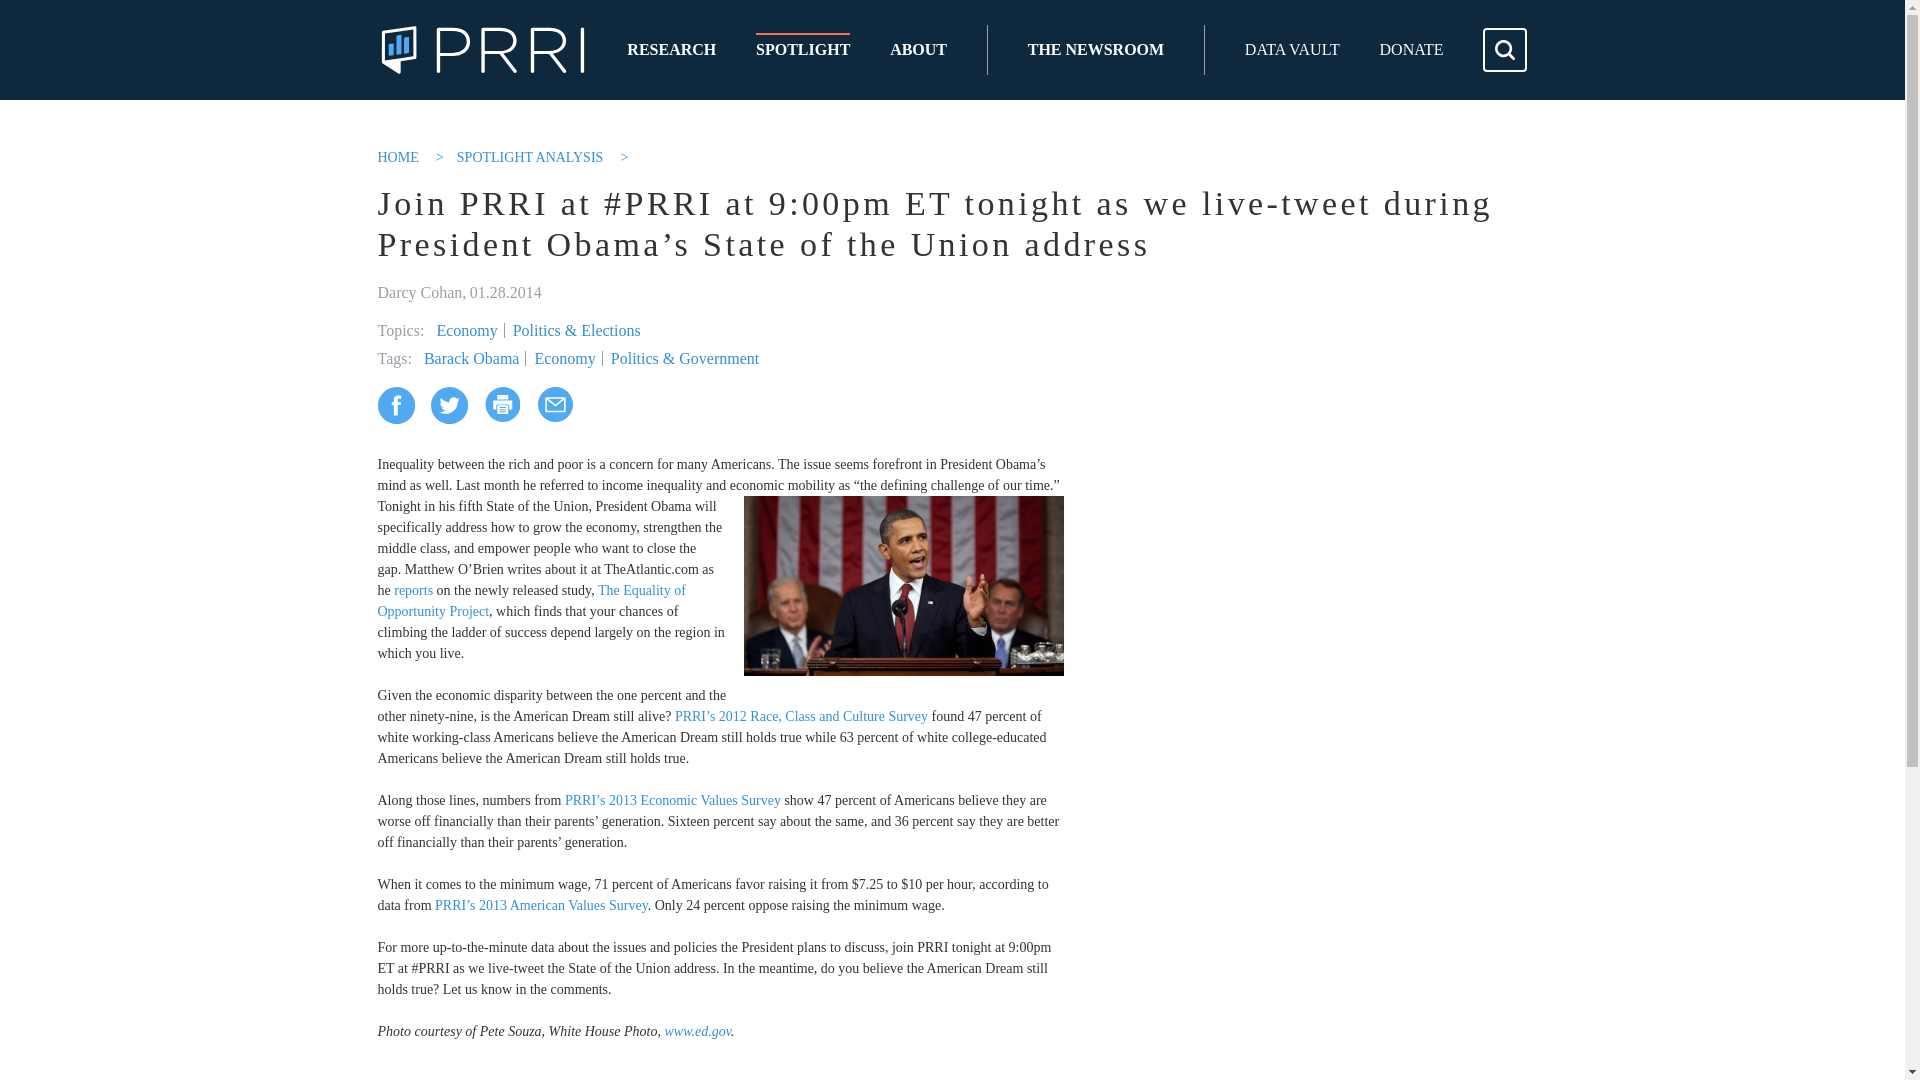 The image size is (1920, 1080). Describe the element at coordinates (532, 158) in the screenshot. I see `SPOTLIGHT ANALYSIS` at that location.